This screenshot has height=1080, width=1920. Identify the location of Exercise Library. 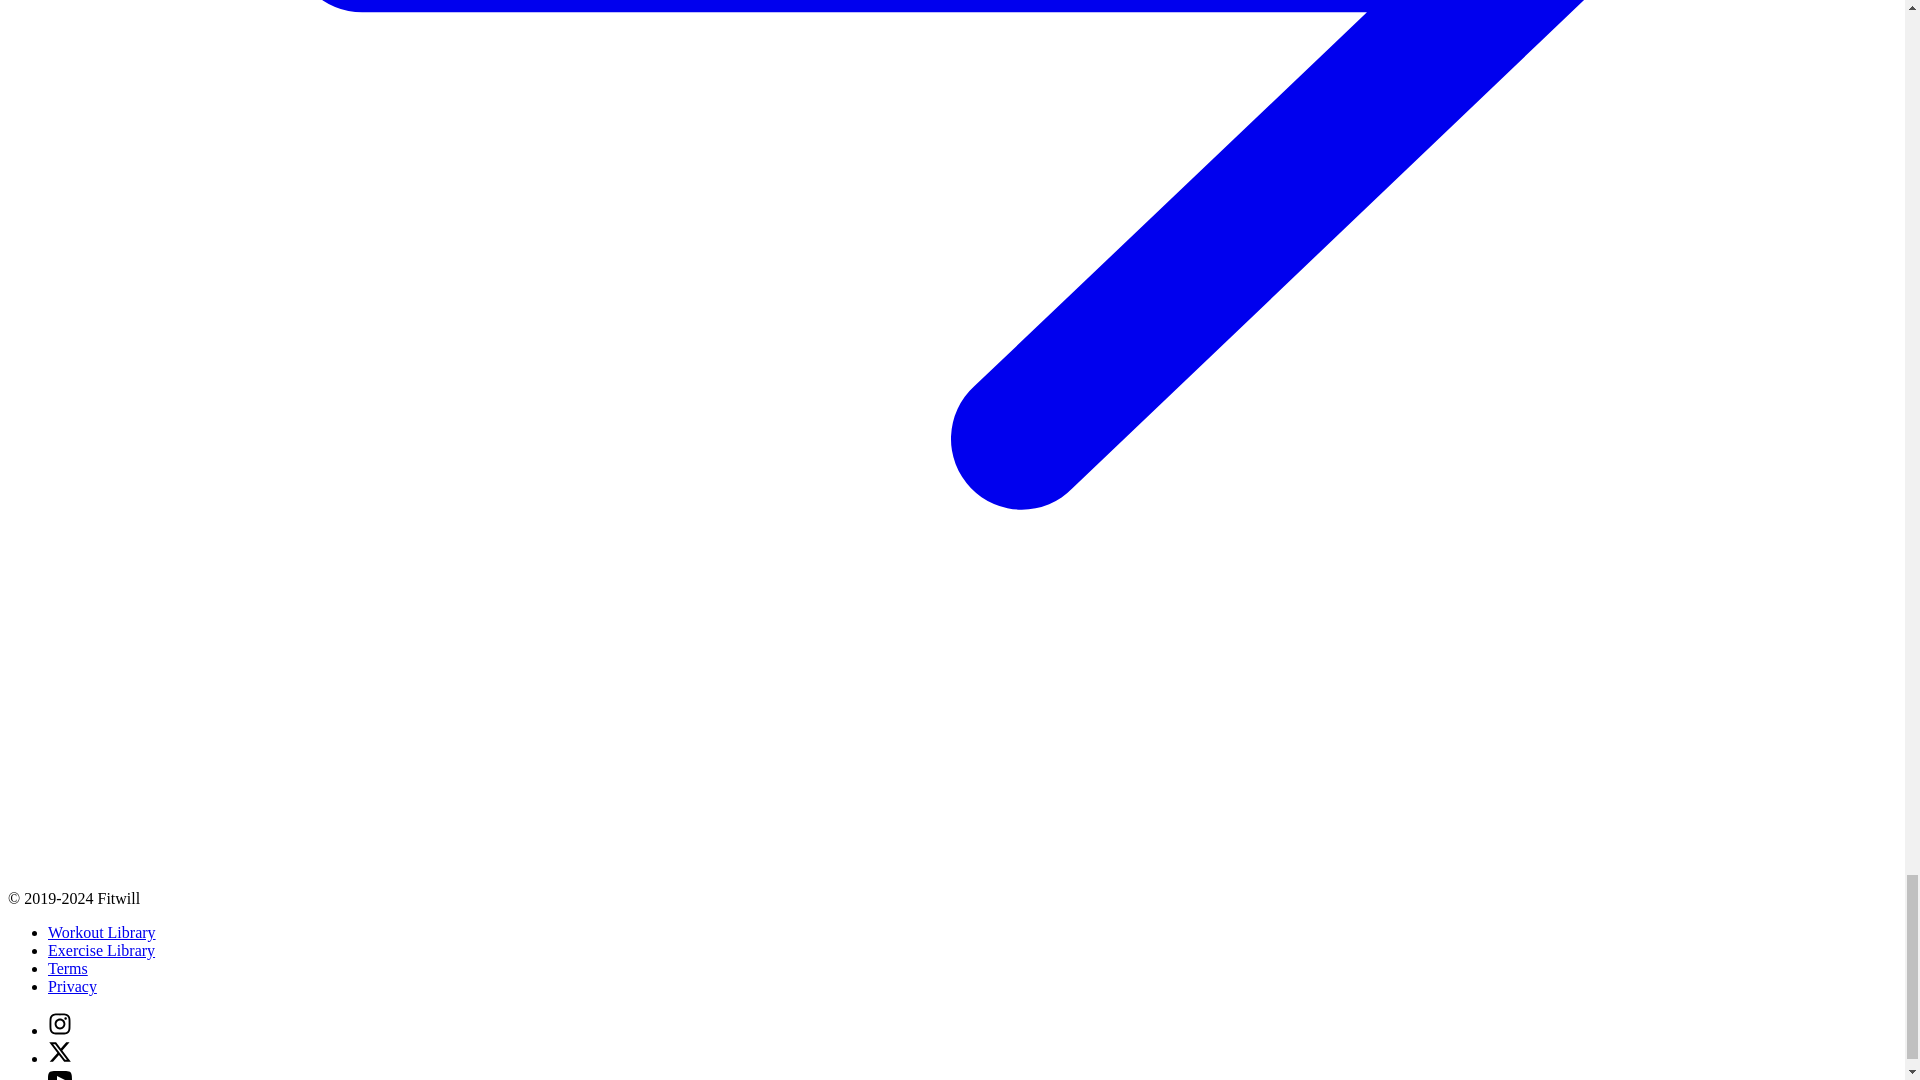
(102, 950).